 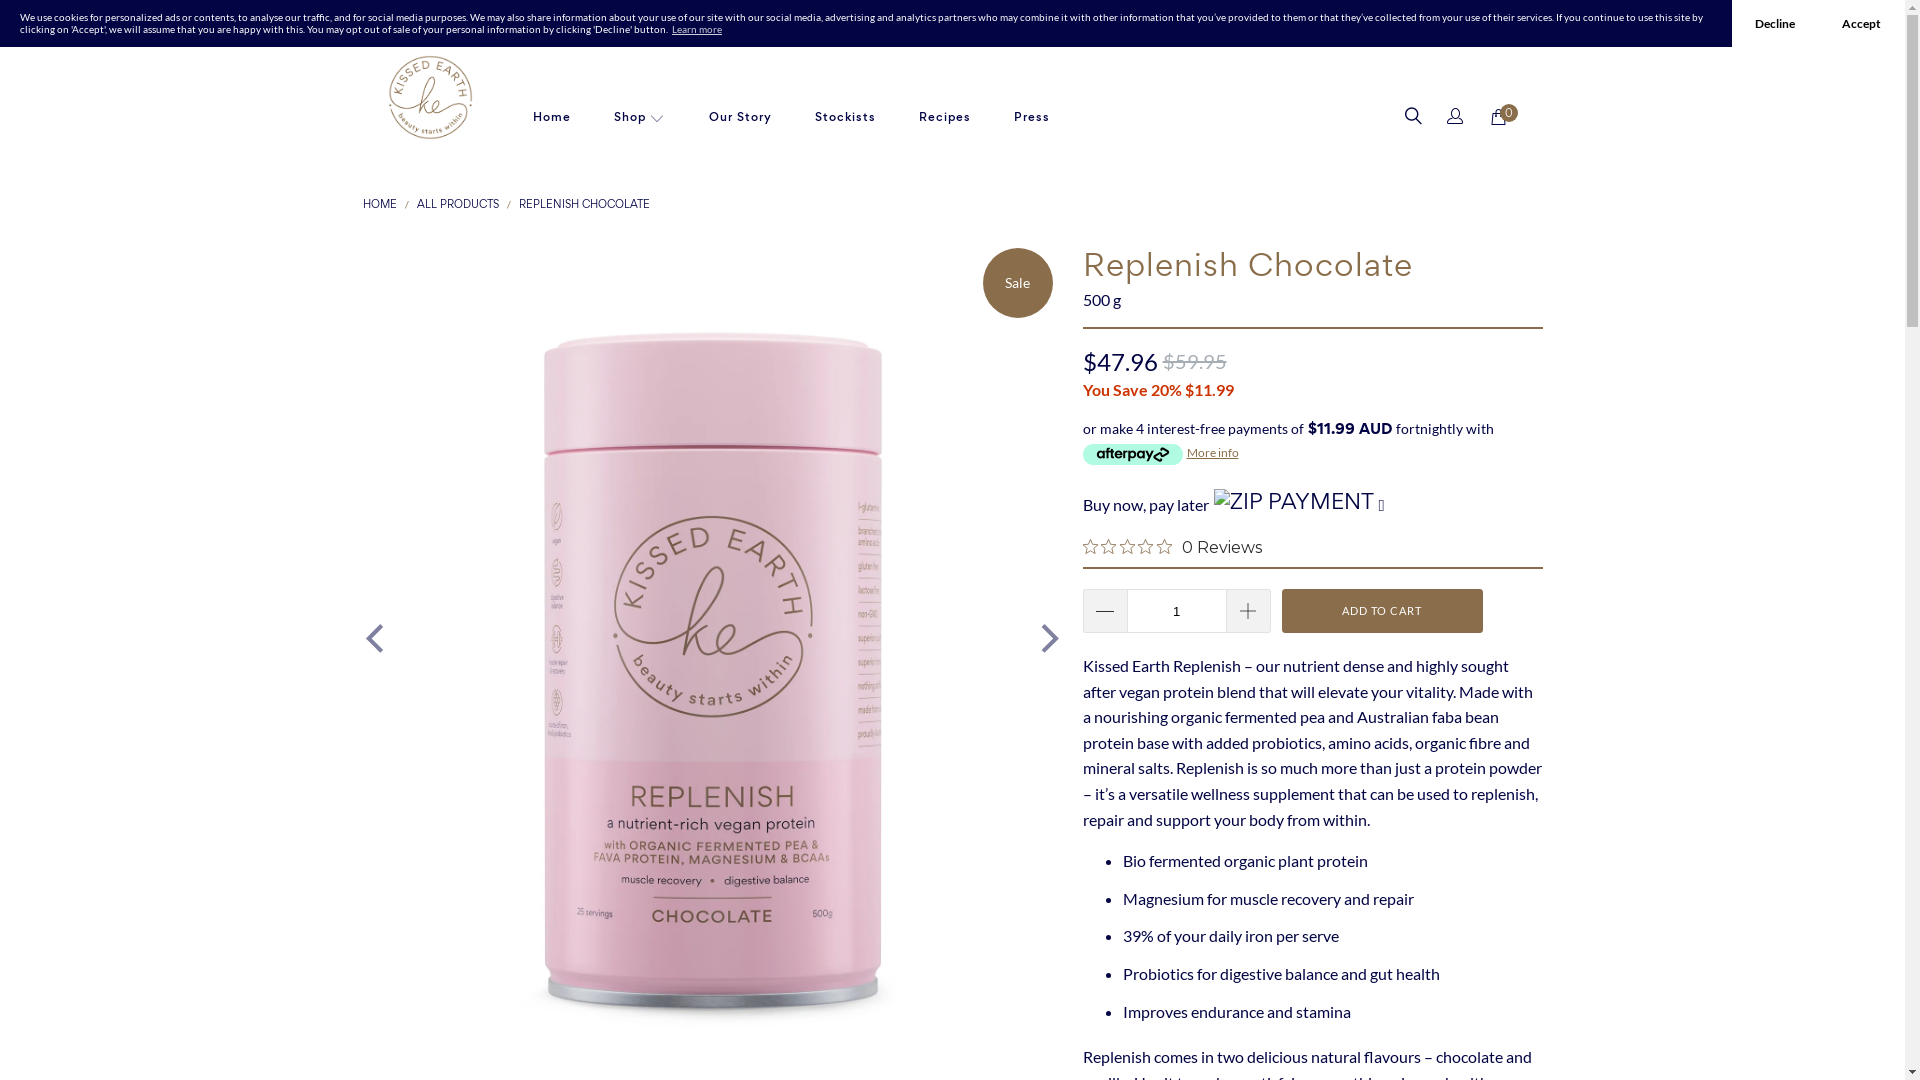 I want to click on Recipes, so click(x=945, y=118).